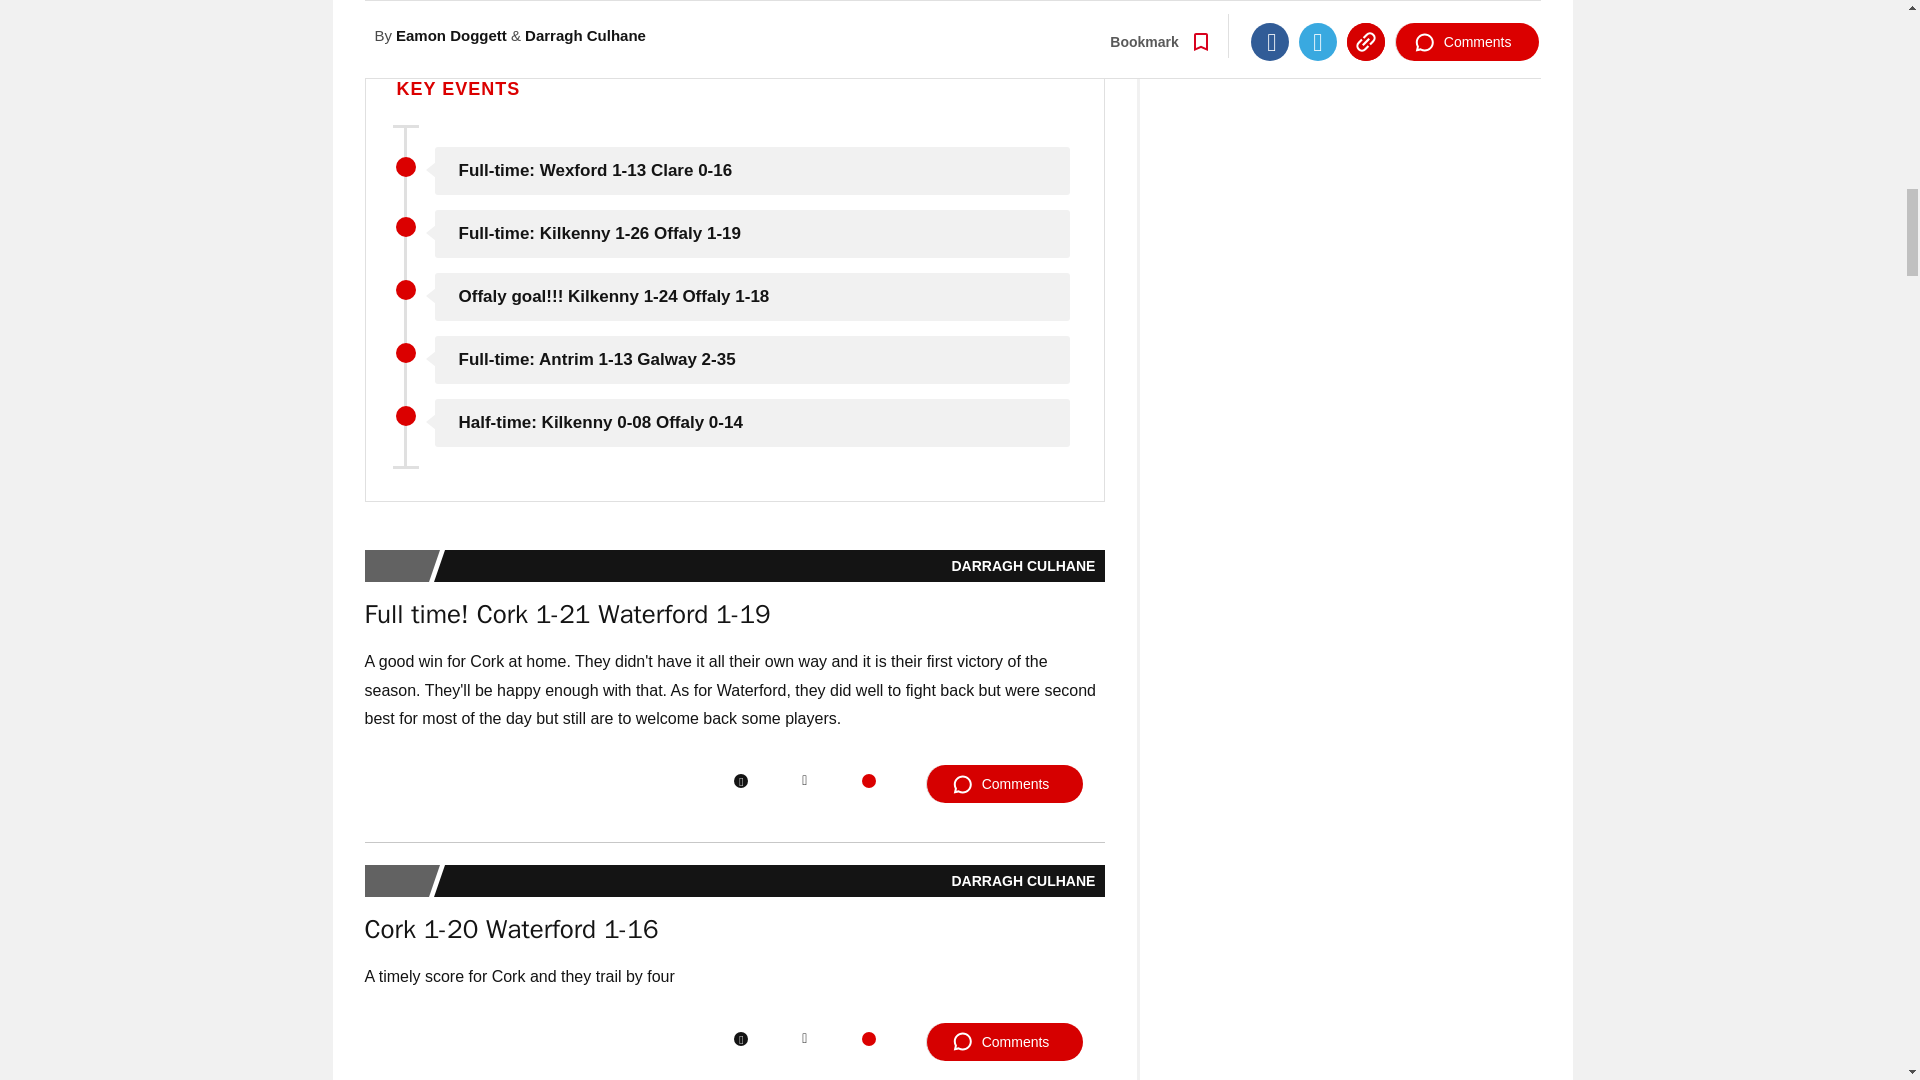 The image size is (1920, 1080). Describe the element at coordinates (740, 781) in the screenshot. I see `Facebook` at that location.